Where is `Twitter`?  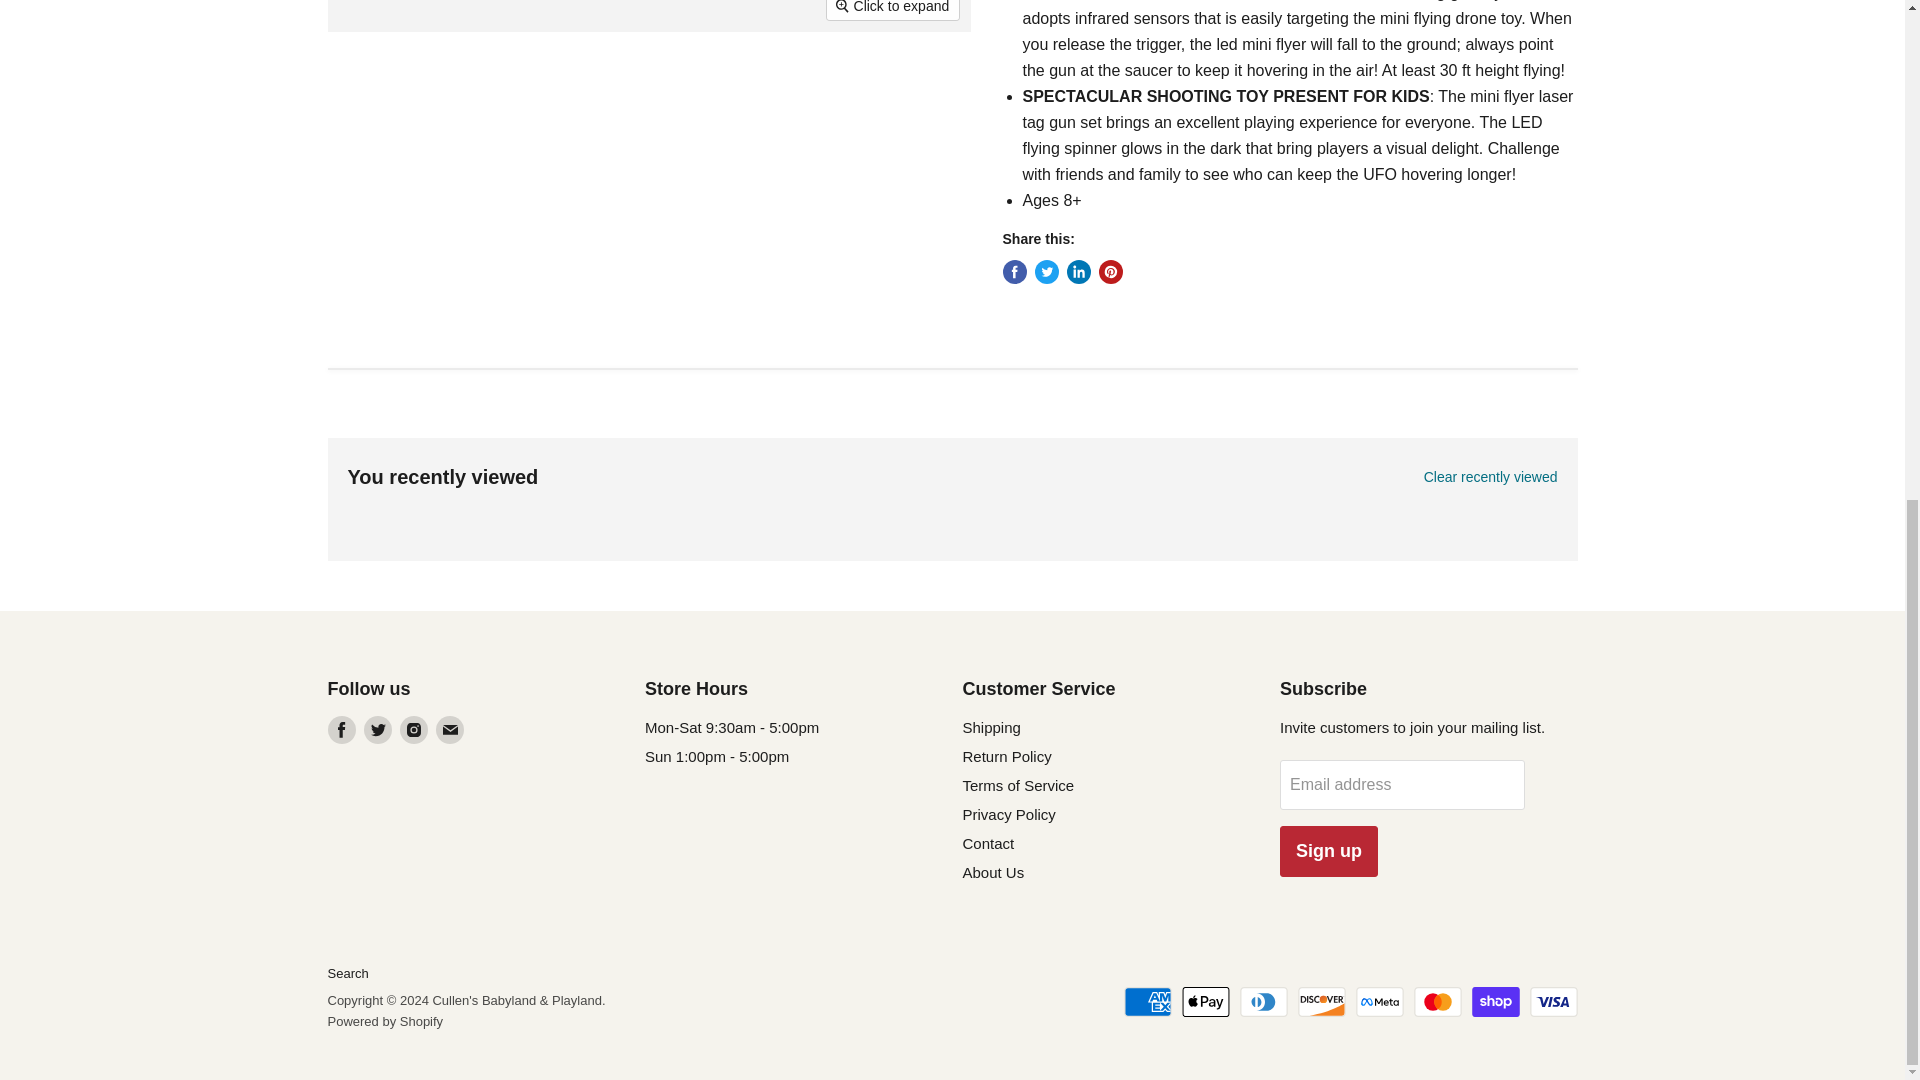 Twitter is located at coordinates (378, 730).